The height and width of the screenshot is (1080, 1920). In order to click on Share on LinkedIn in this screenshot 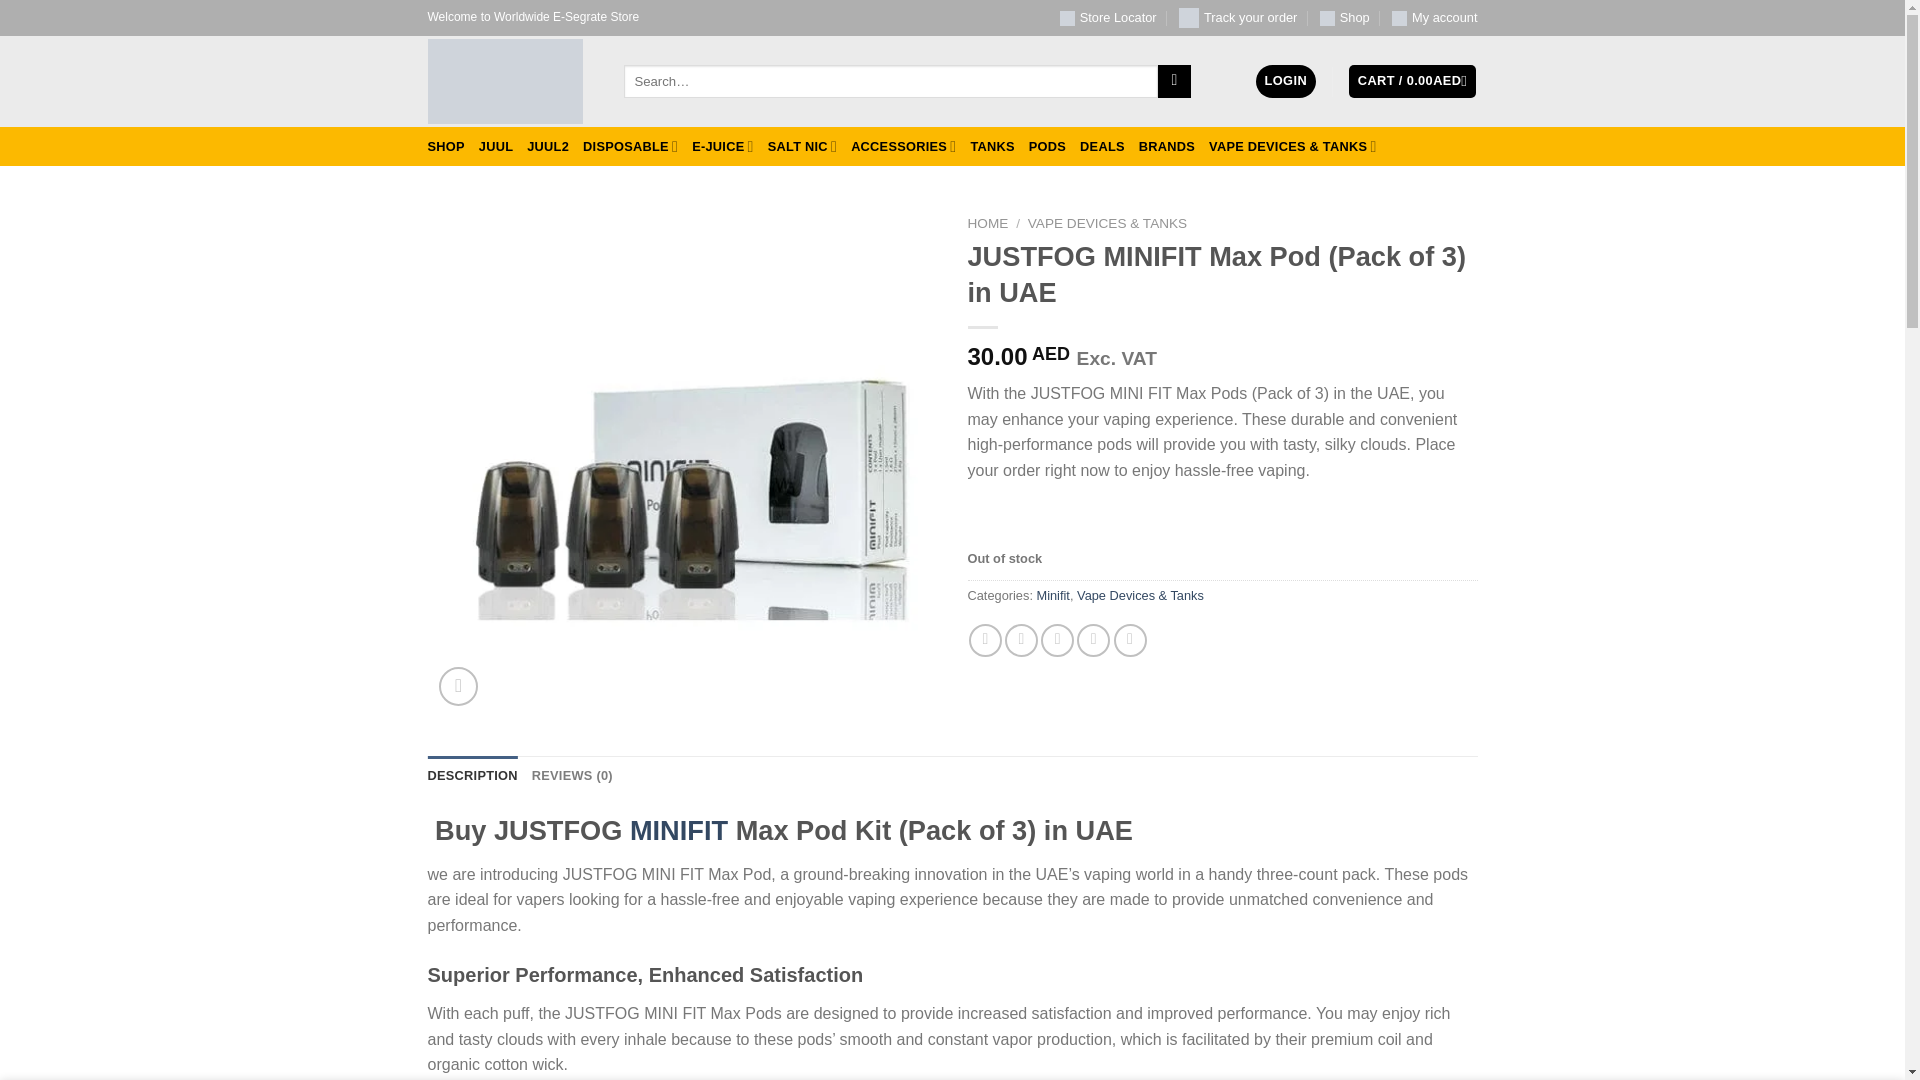, I will do `click(1130, 640)`.